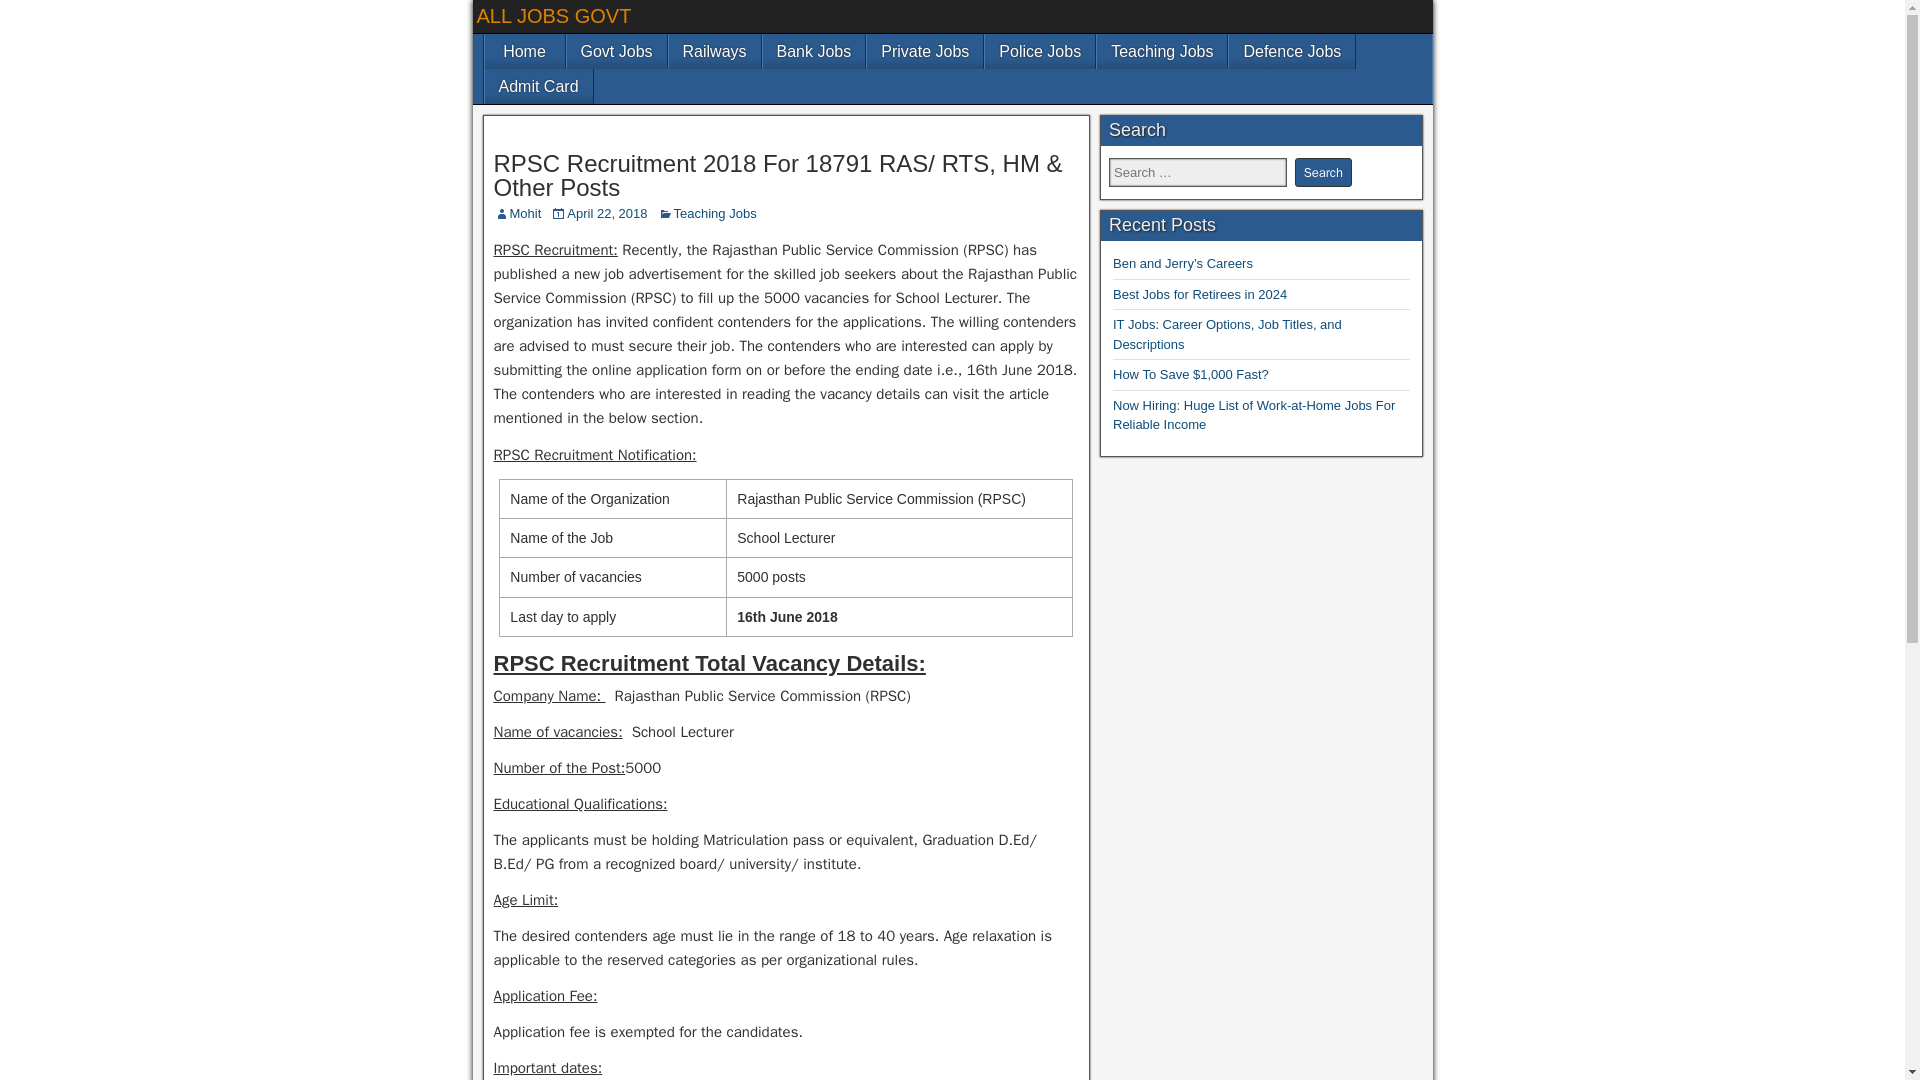  Describe the element at coordinates (526, 214) in the screenshot. I see `Mohit` at that location.